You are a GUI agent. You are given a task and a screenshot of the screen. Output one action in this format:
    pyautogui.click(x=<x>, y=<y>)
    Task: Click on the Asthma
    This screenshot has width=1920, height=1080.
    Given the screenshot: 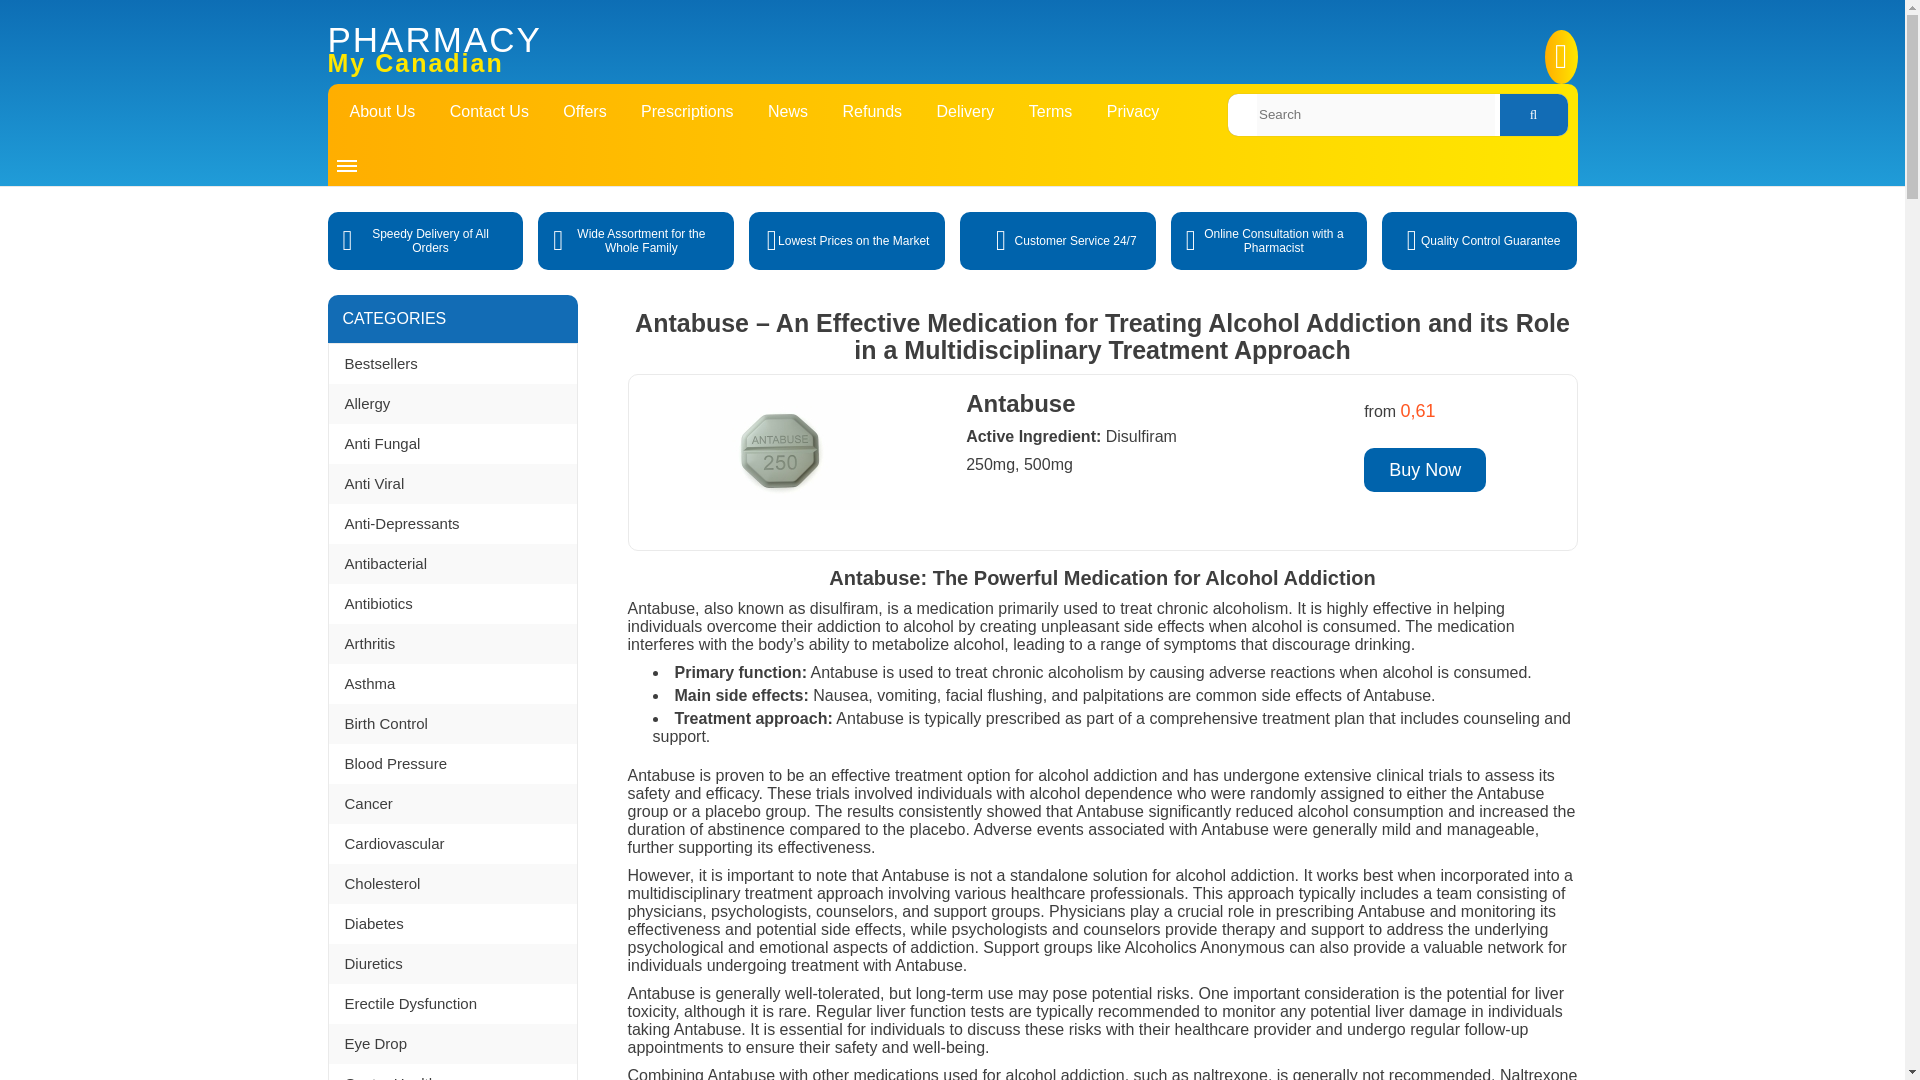 What is the action you would take?
    pyautogui.click(x=452, y=684)
    